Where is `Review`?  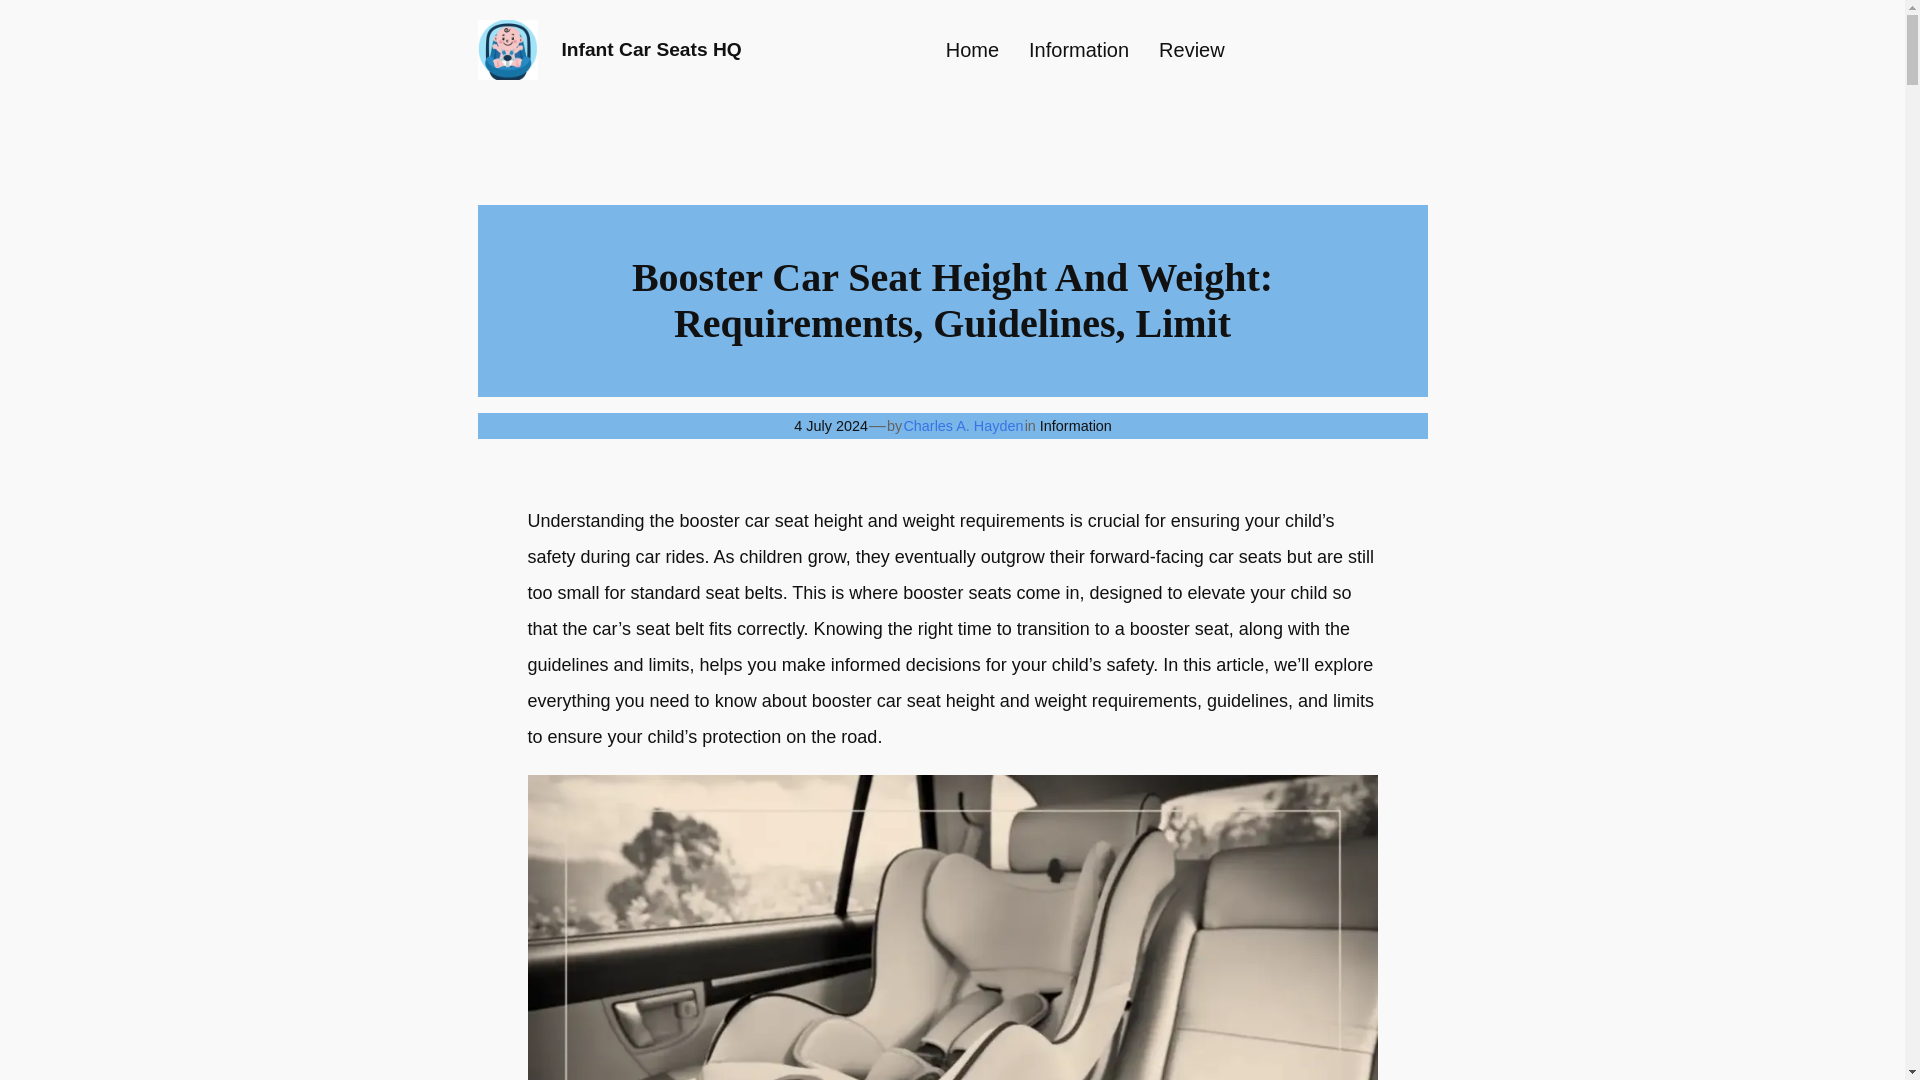 Review is located at coordinates (1192, 50).